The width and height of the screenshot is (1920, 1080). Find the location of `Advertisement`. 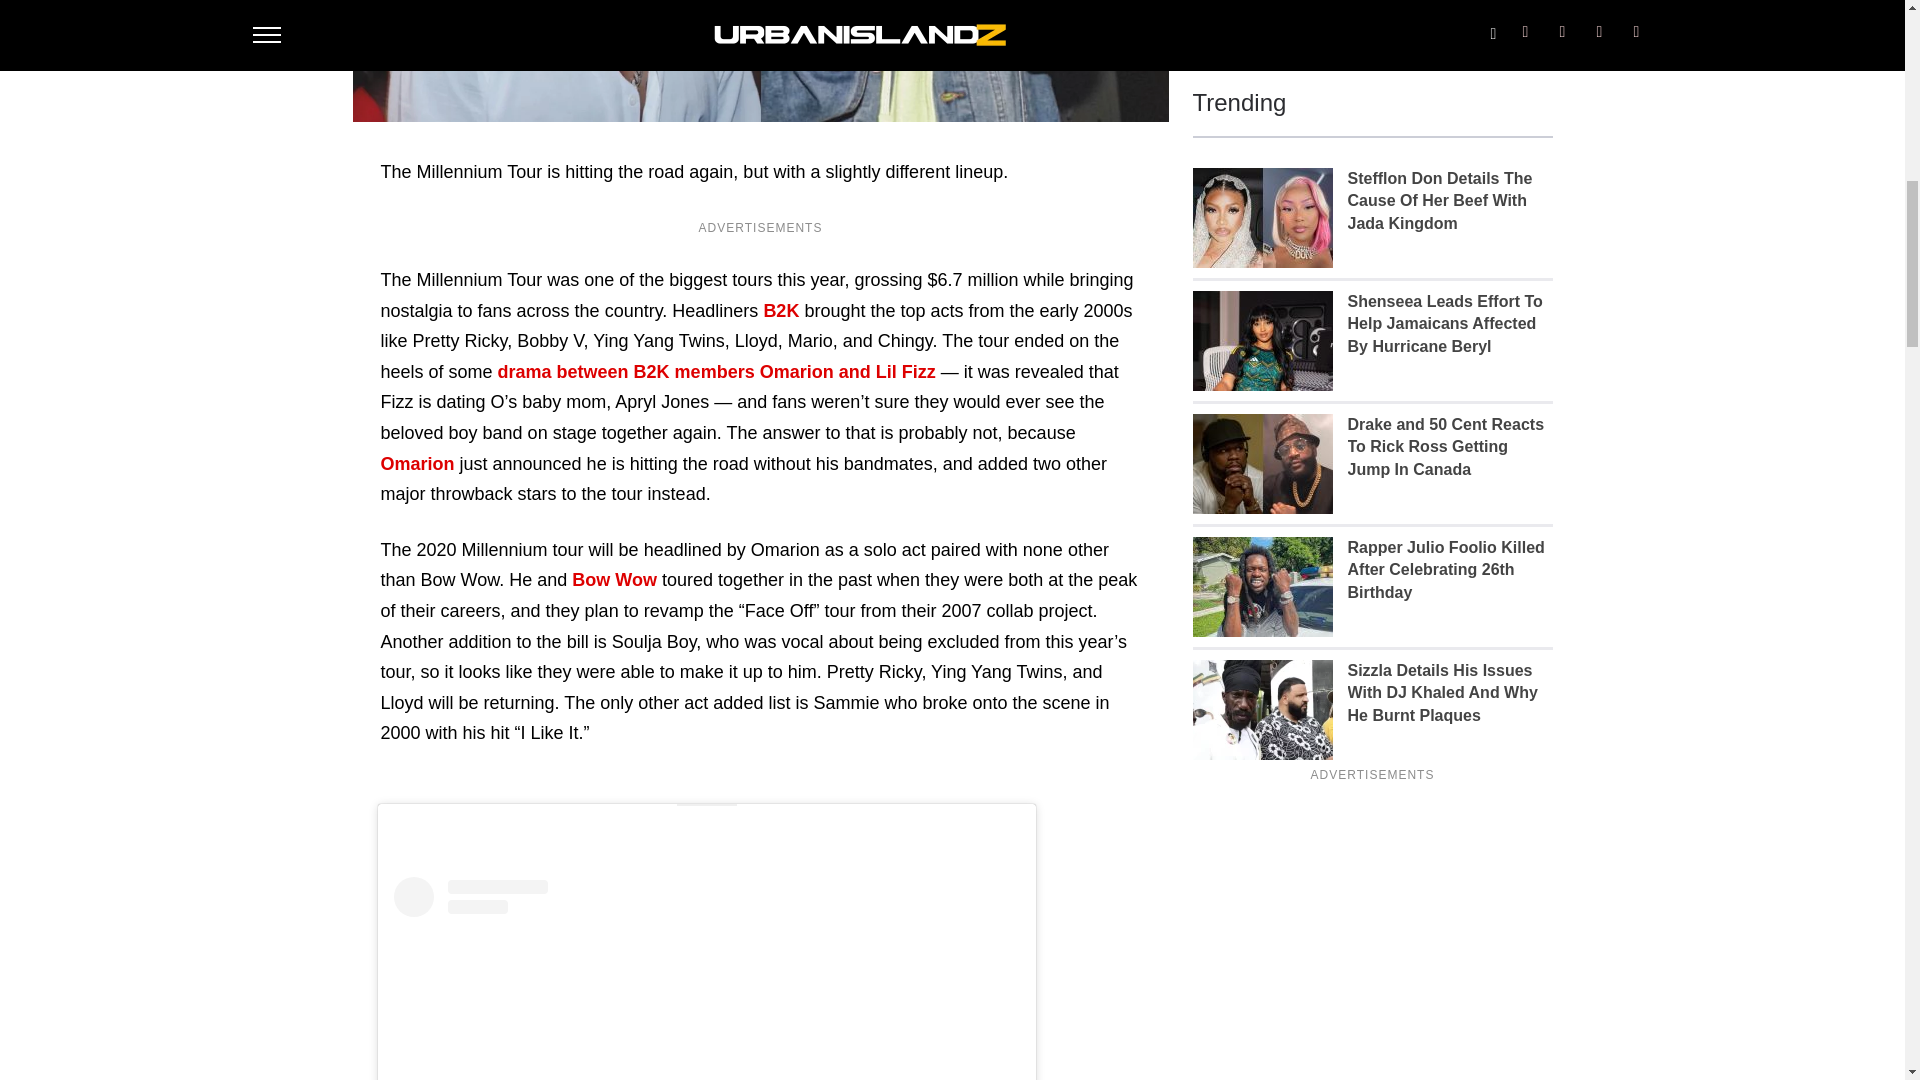

Advertisement is located at coordinates (1371, 17).